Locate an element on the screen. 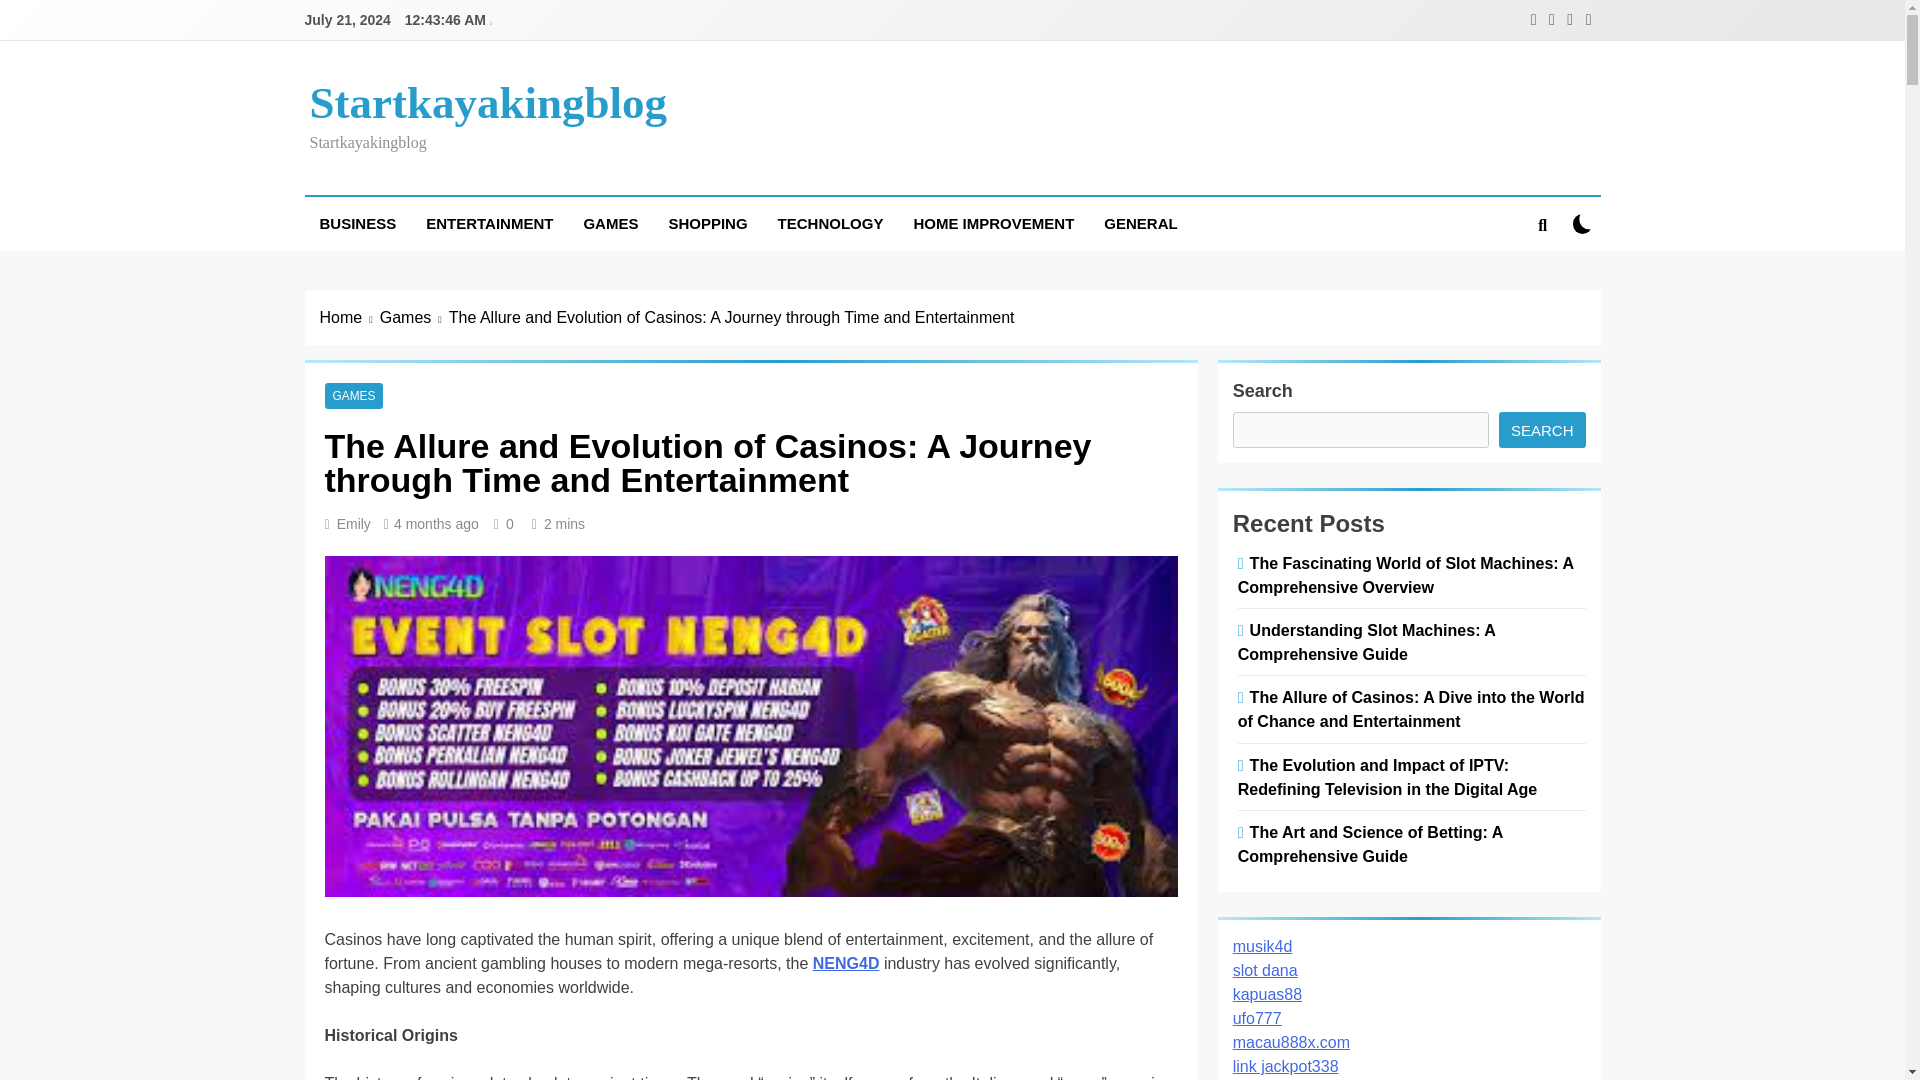 The height and width of the screenshot is (1080, 1920). SEARCH is located at coordinates (1542, 430).